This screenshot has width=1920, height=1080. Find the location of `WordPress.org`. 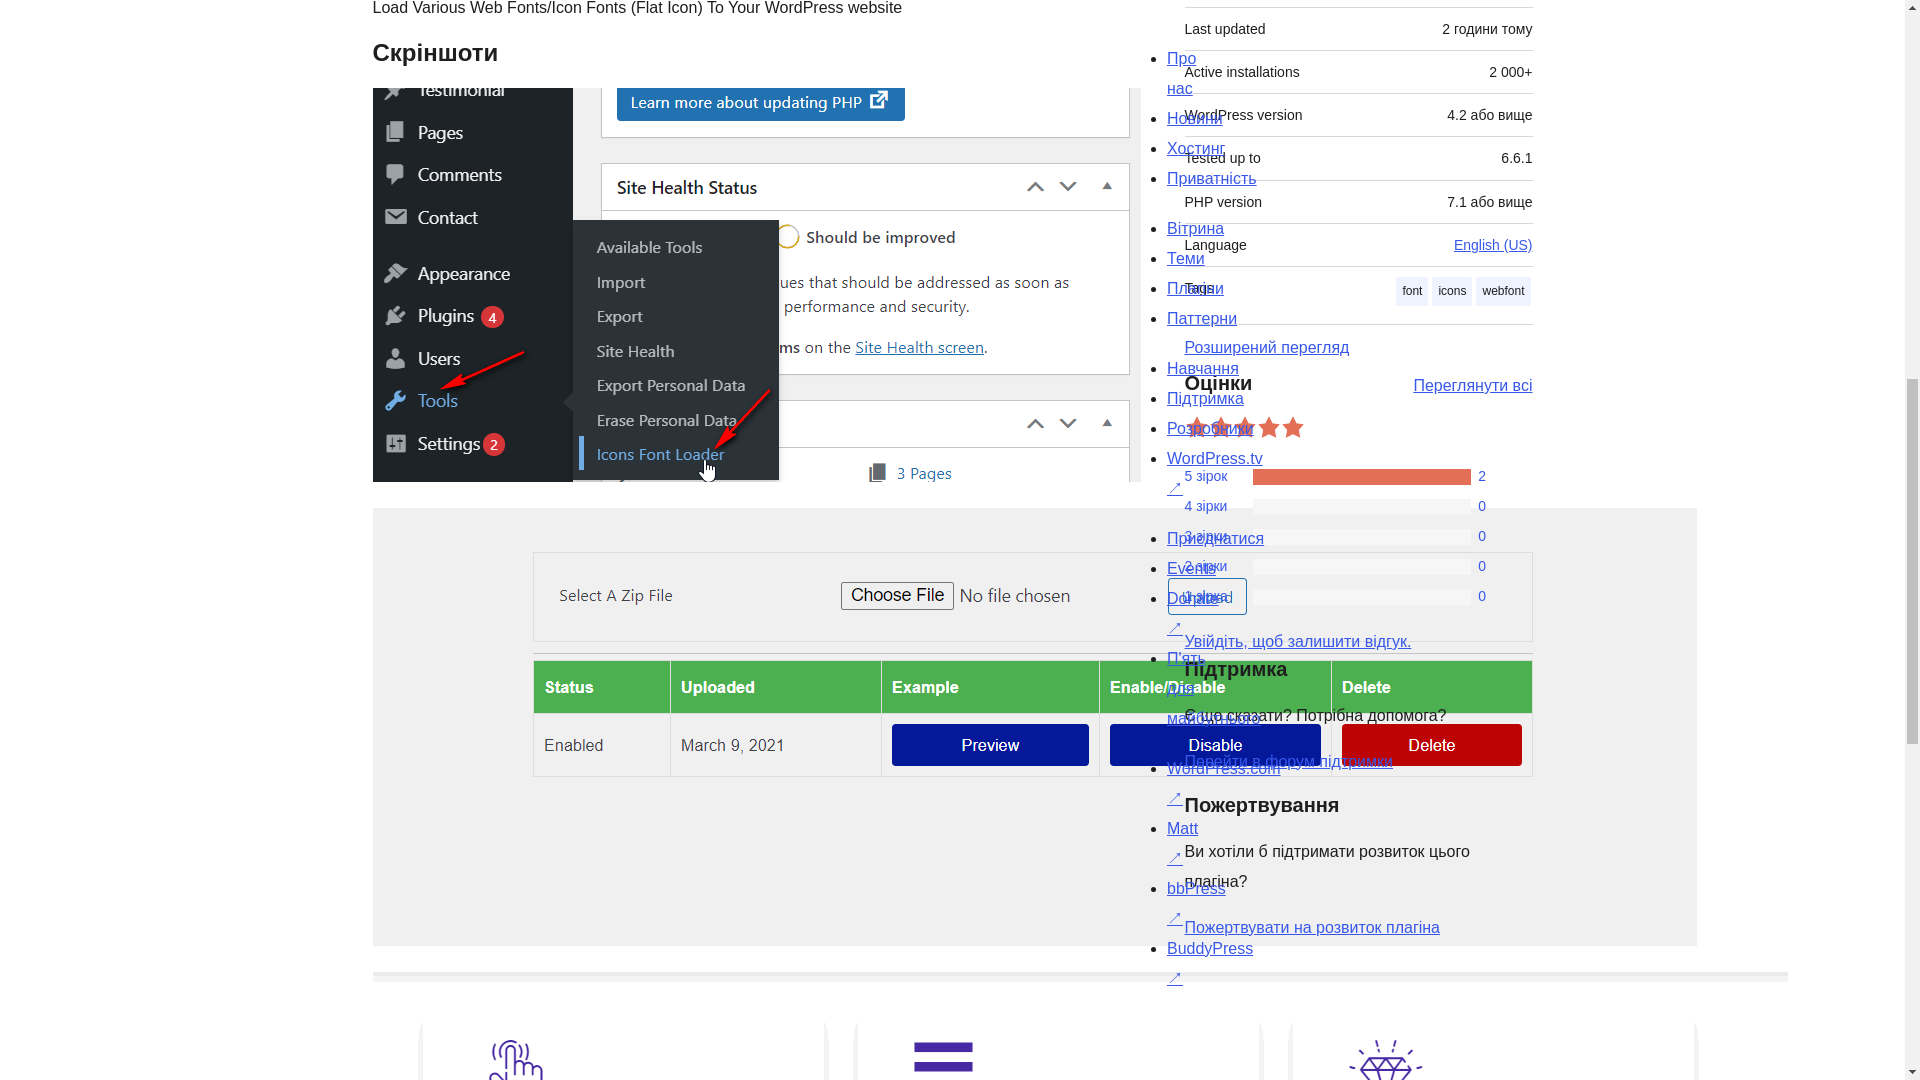

WordPress.org is located at coordinates (1338, 1020).